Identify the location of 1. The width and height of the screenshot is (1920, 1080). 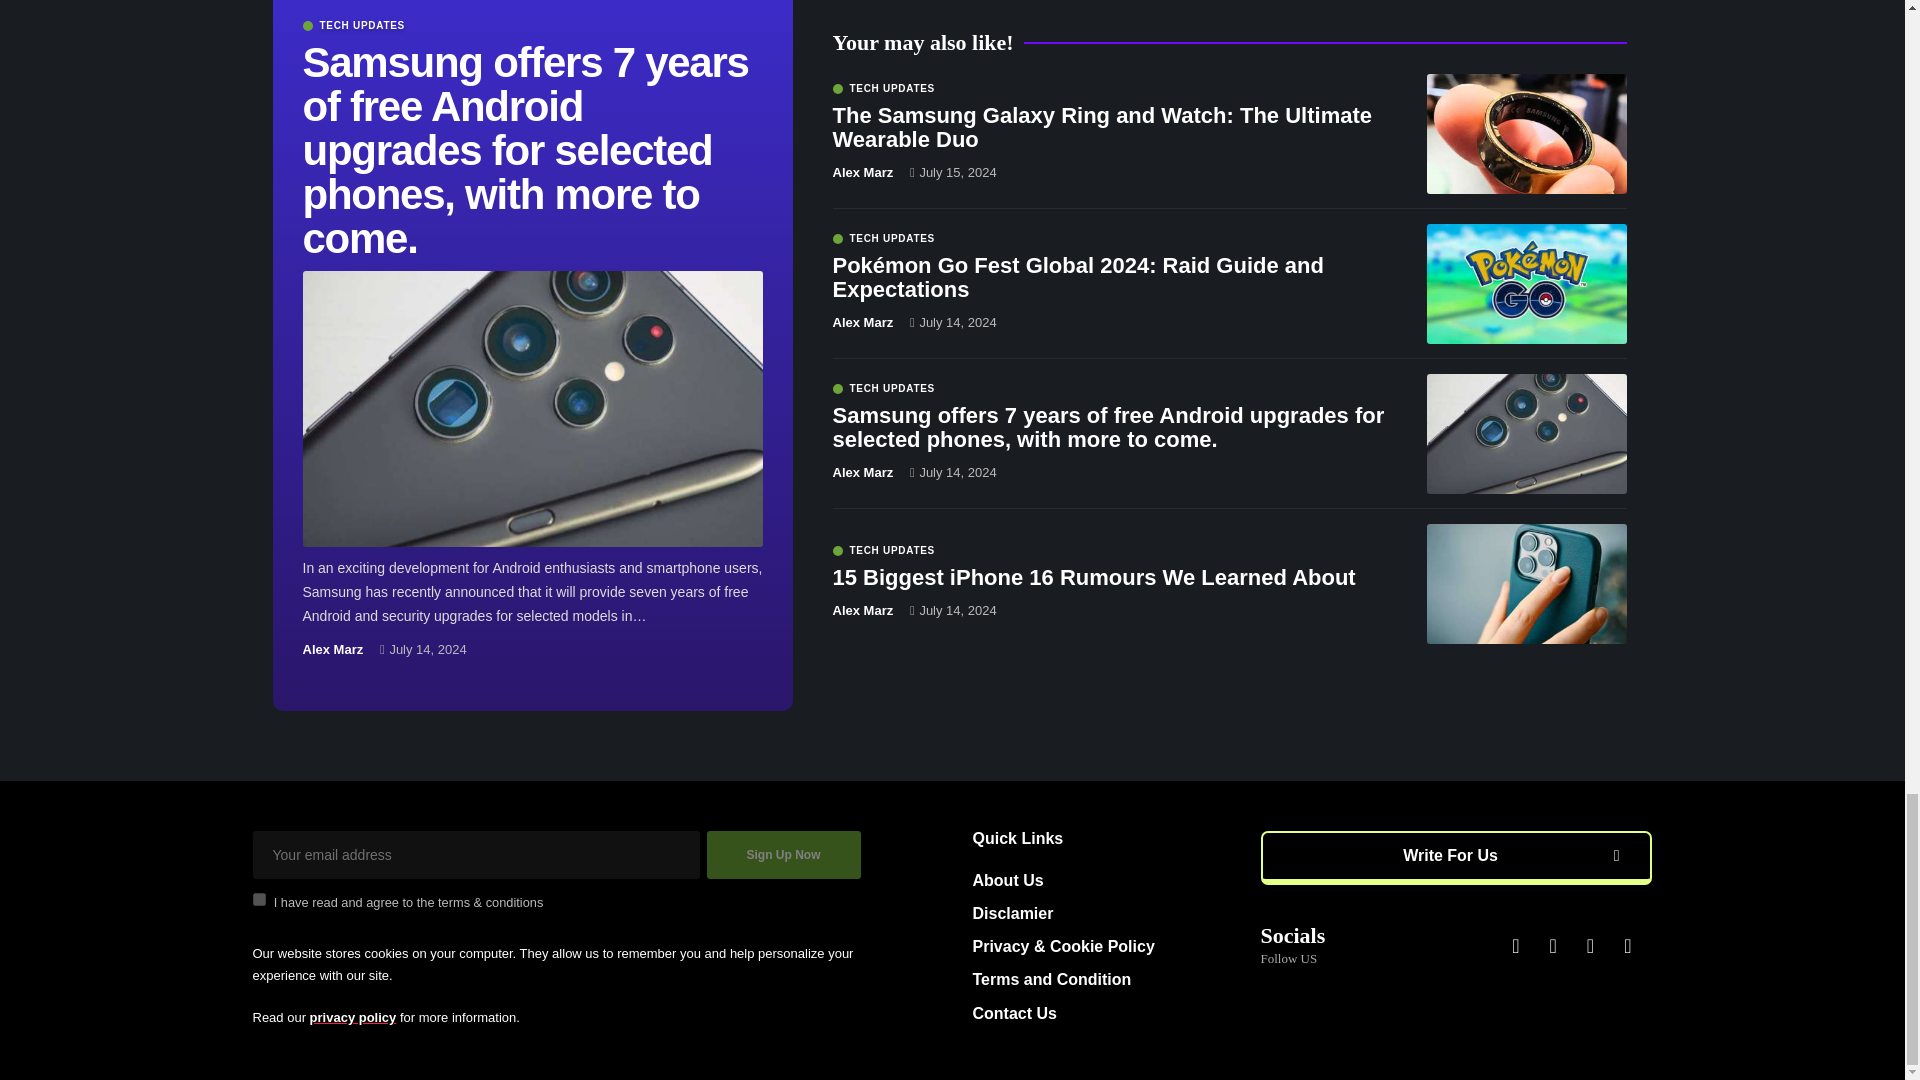
(258, 900).